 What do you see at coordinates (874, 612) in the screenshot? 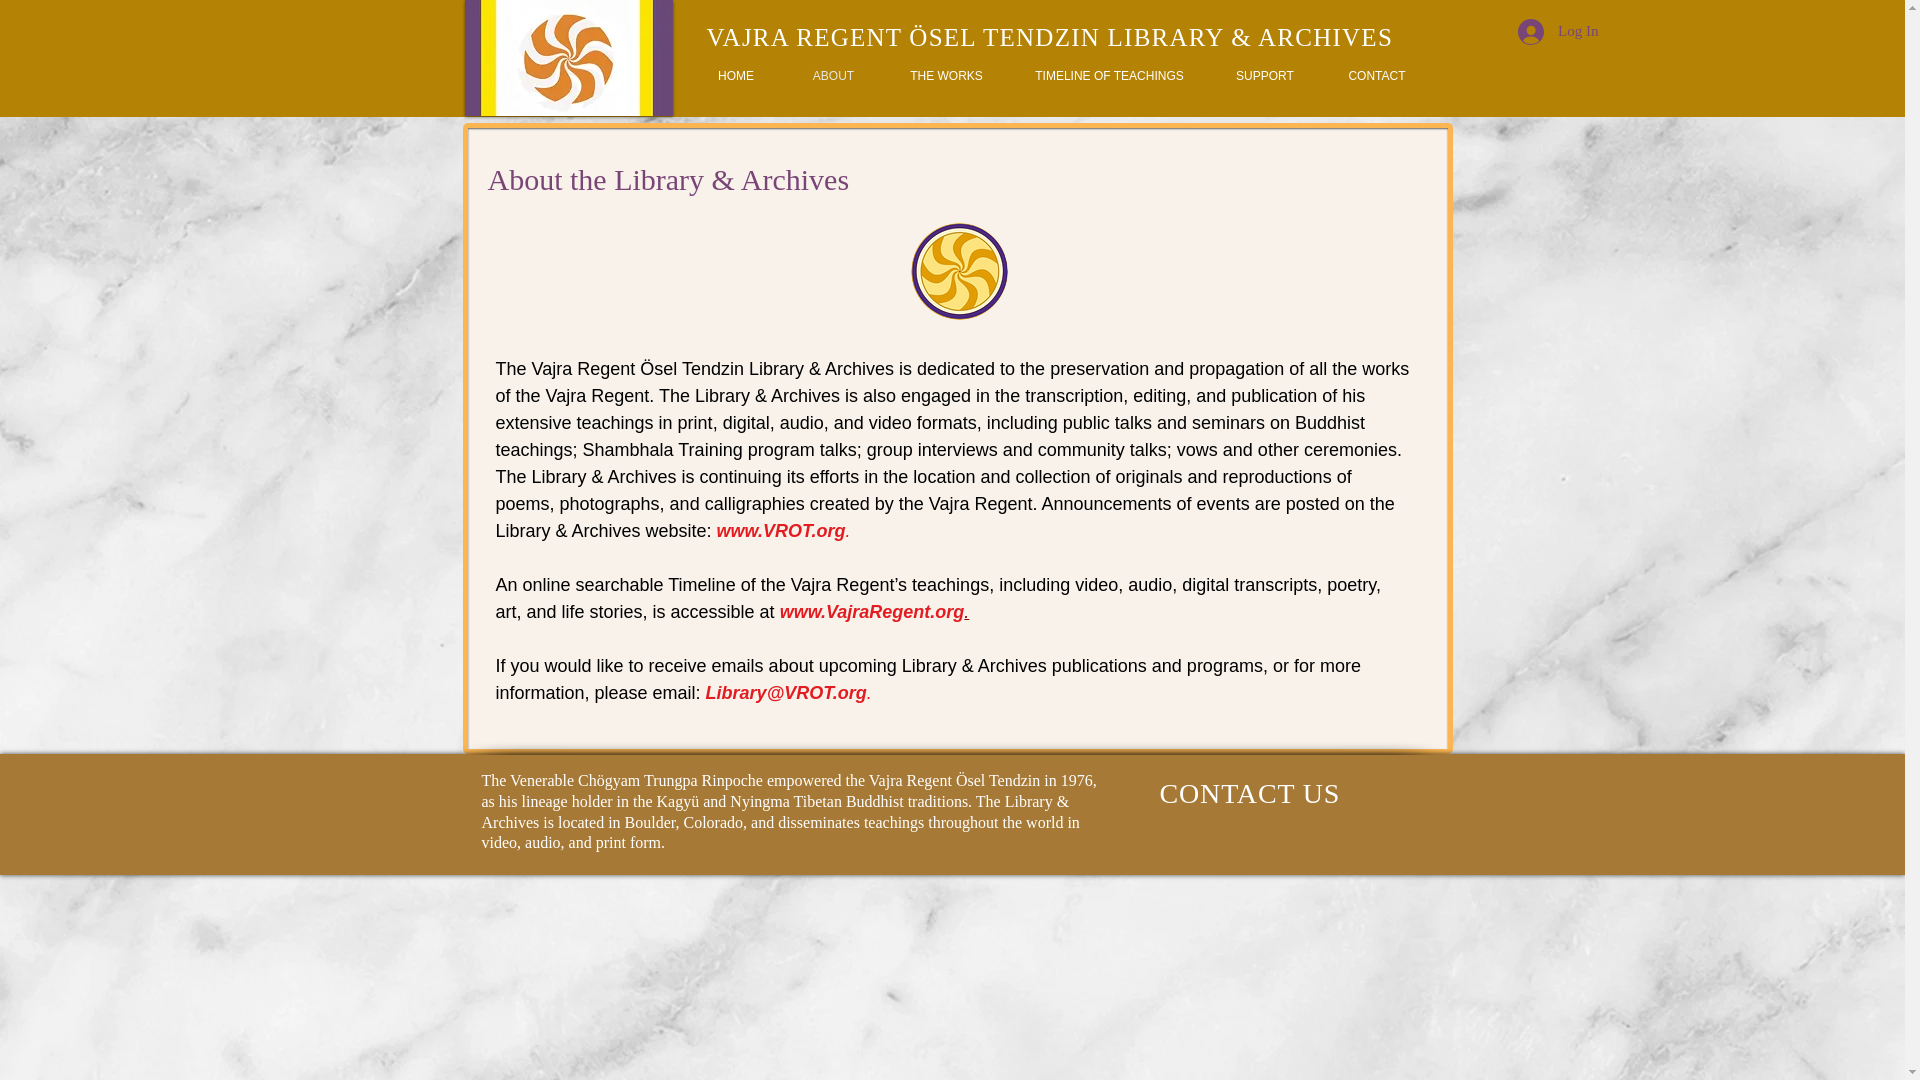
I see `www.VajraRegent.org.` at bounding box center [874, 612].